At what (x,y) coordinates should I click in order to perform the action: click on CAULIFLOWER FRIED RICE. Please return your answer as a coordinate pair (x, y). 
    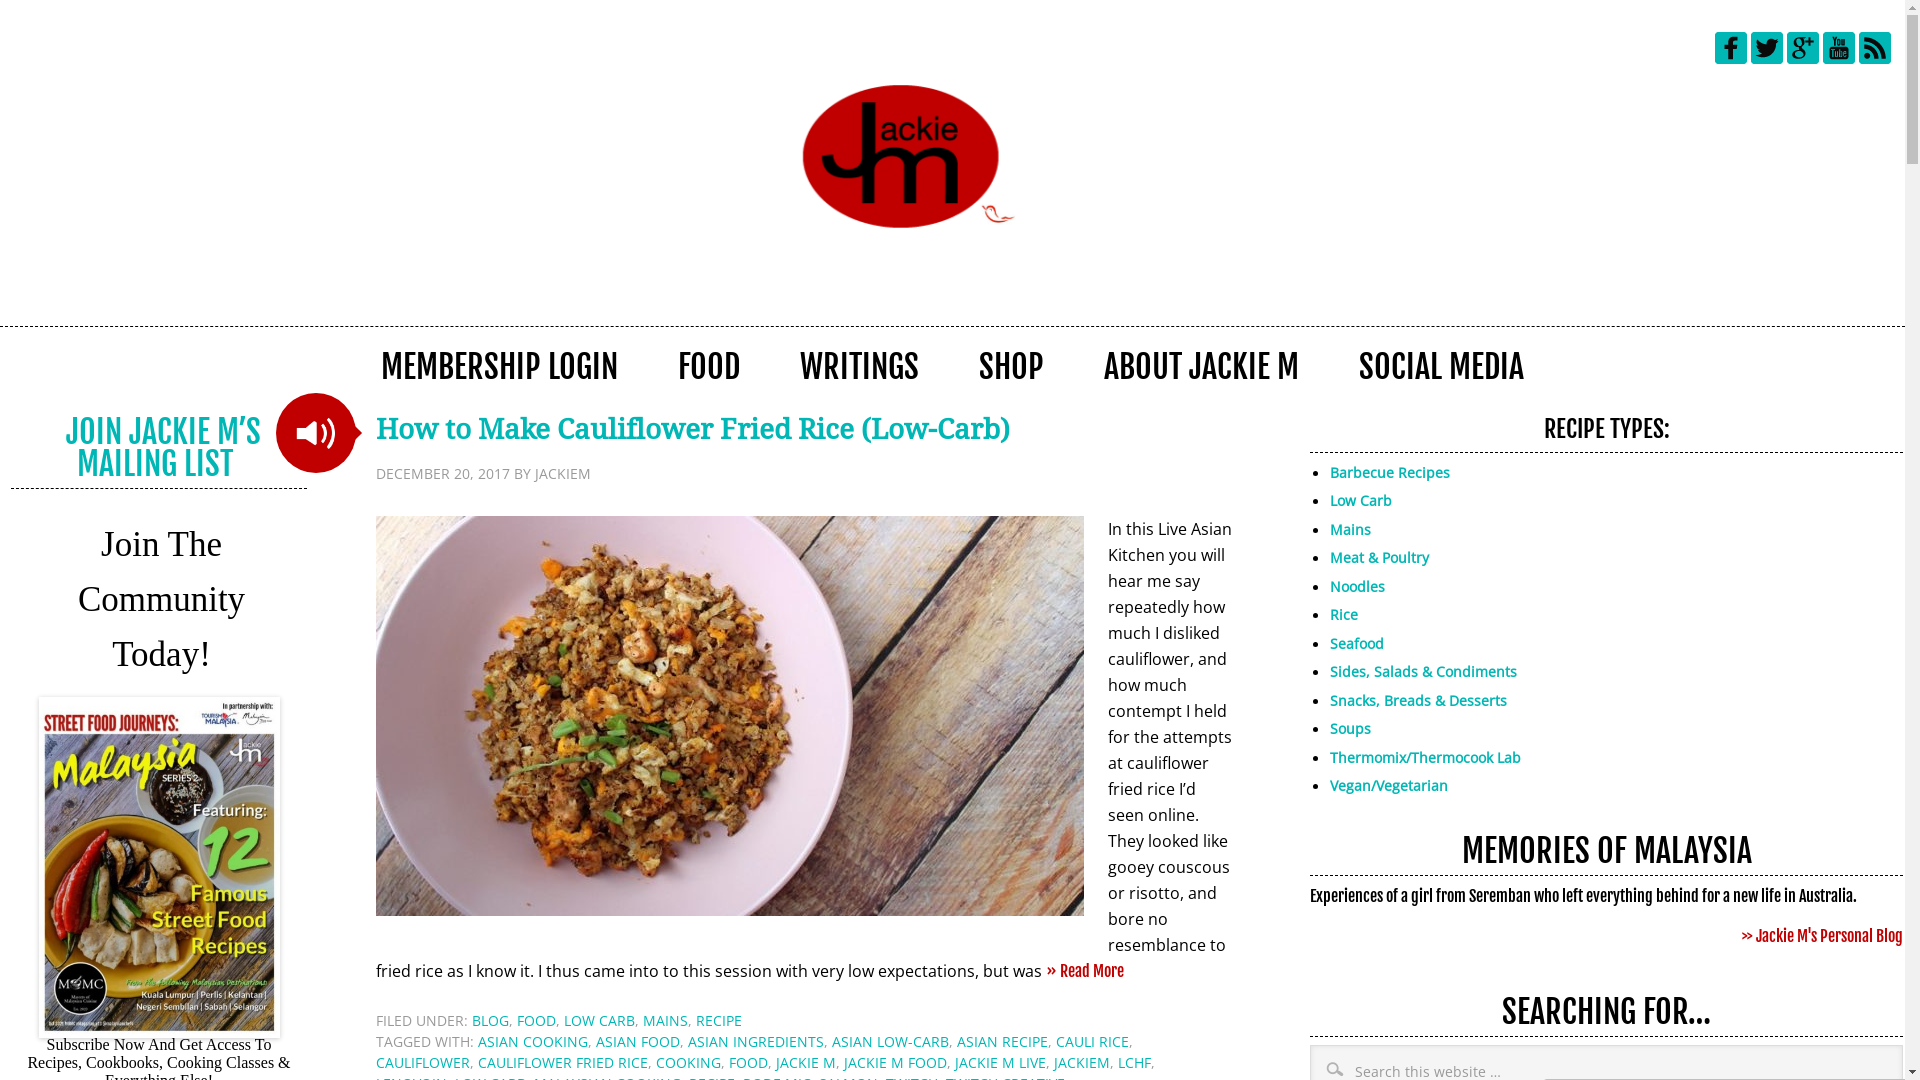
    Looking at the image, I should click on (563, 1062).